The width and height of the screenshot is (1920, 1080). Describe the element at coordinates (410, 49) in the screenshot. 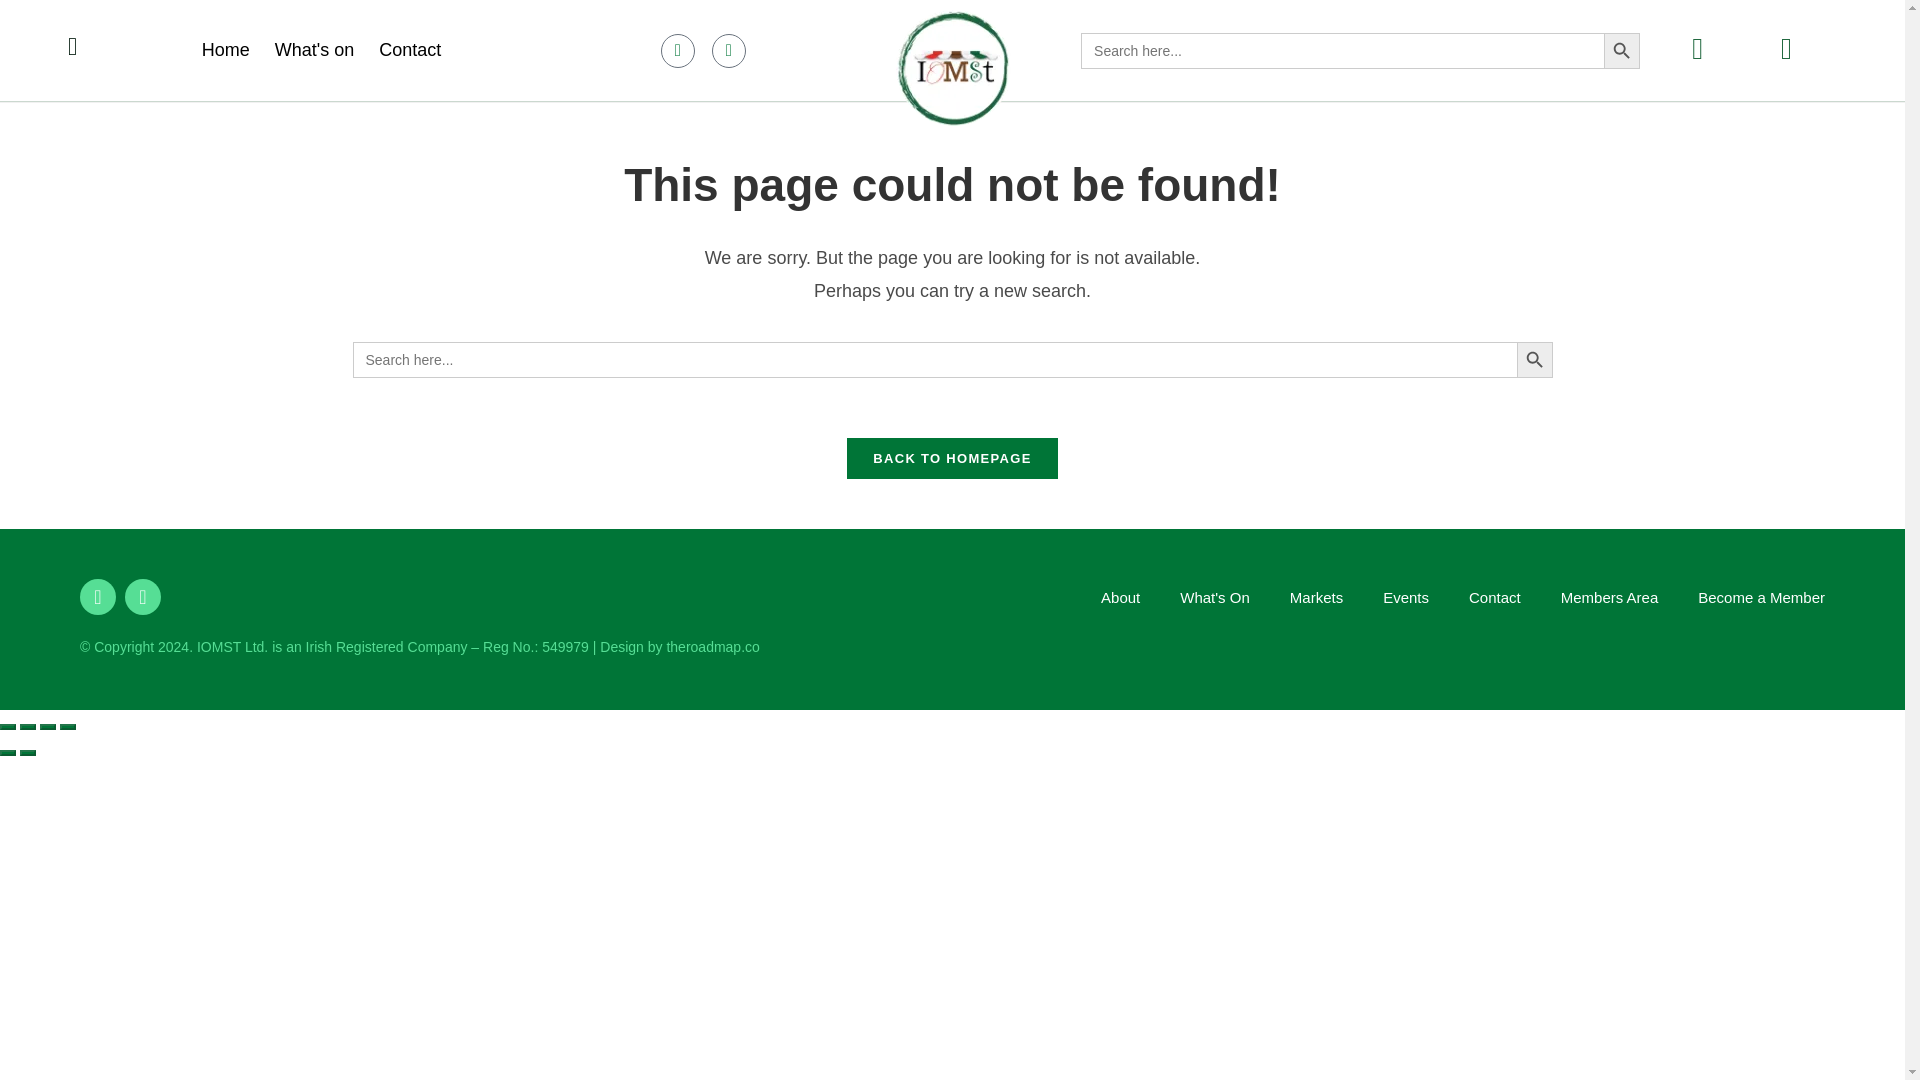

I see `Contact` at that location.